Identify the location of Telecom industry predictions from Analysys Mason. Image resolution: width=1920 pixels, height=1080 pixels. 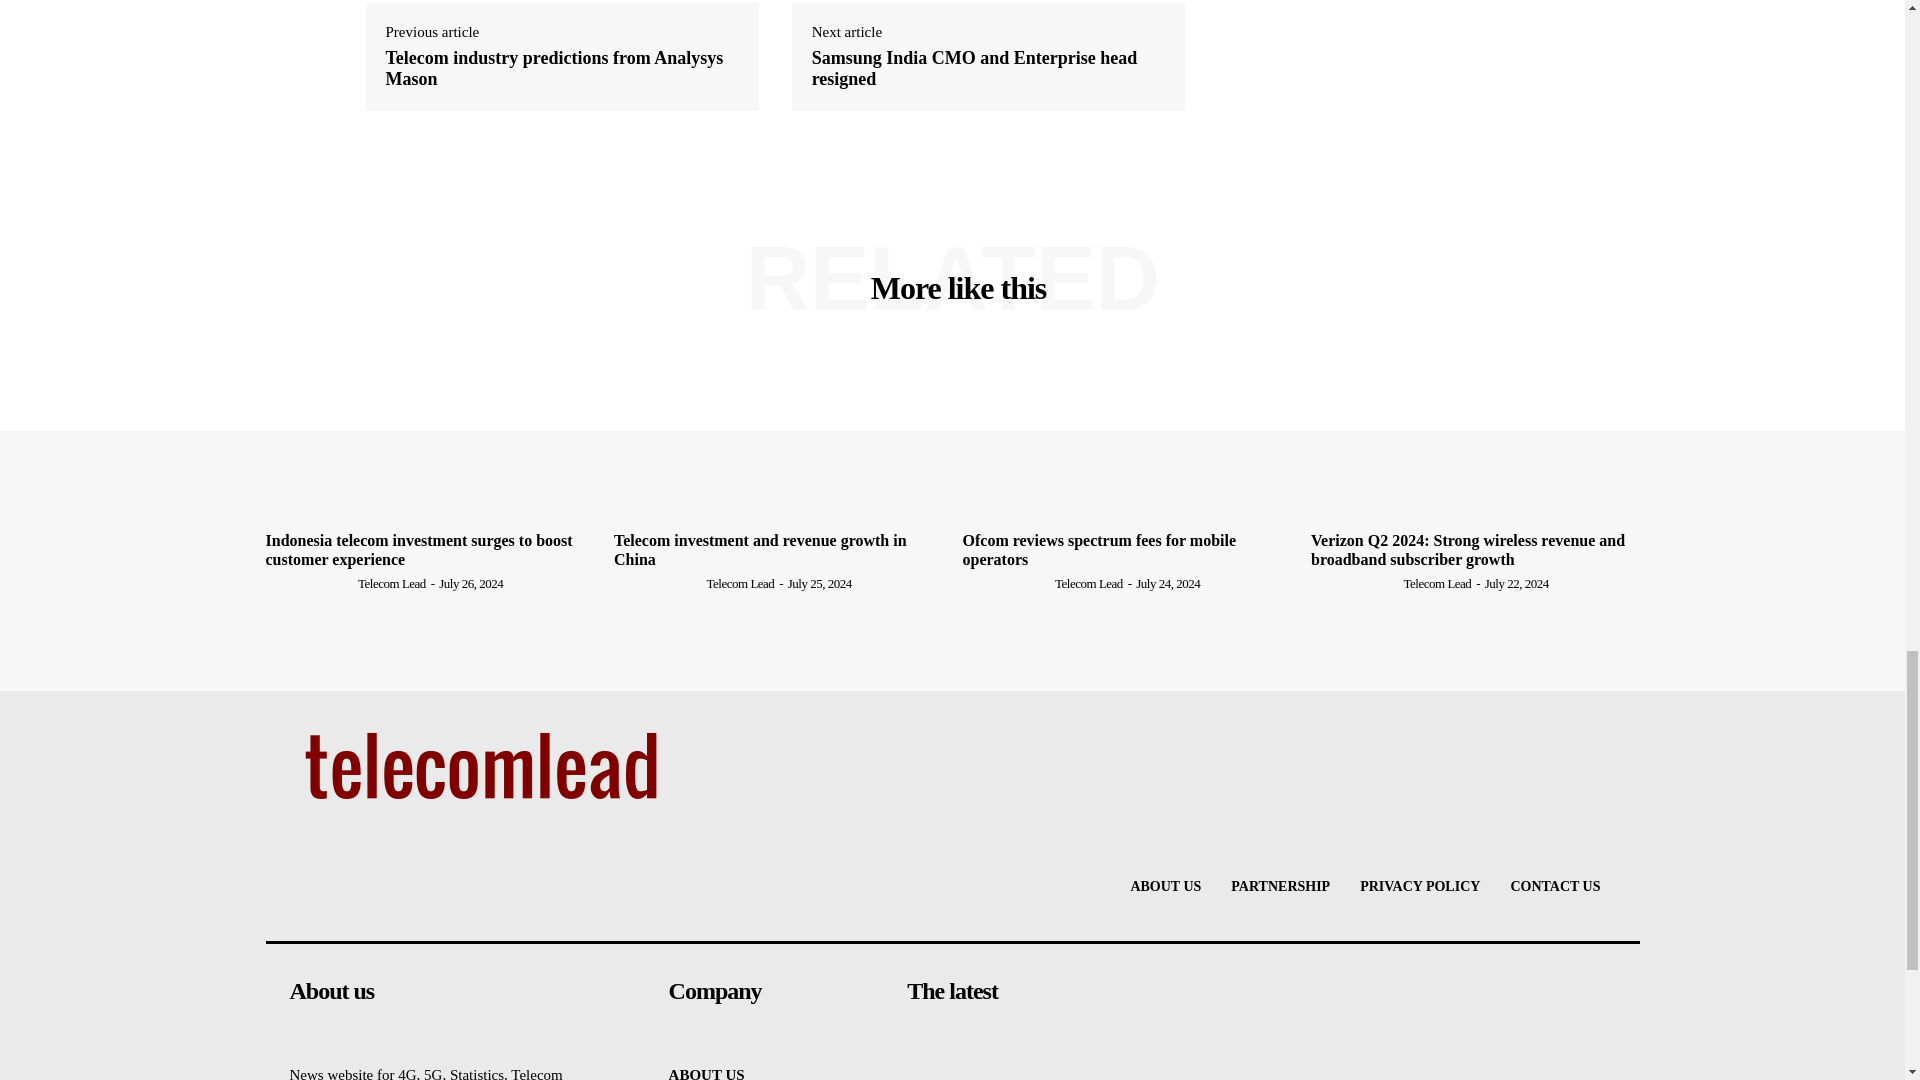
(562, 68).